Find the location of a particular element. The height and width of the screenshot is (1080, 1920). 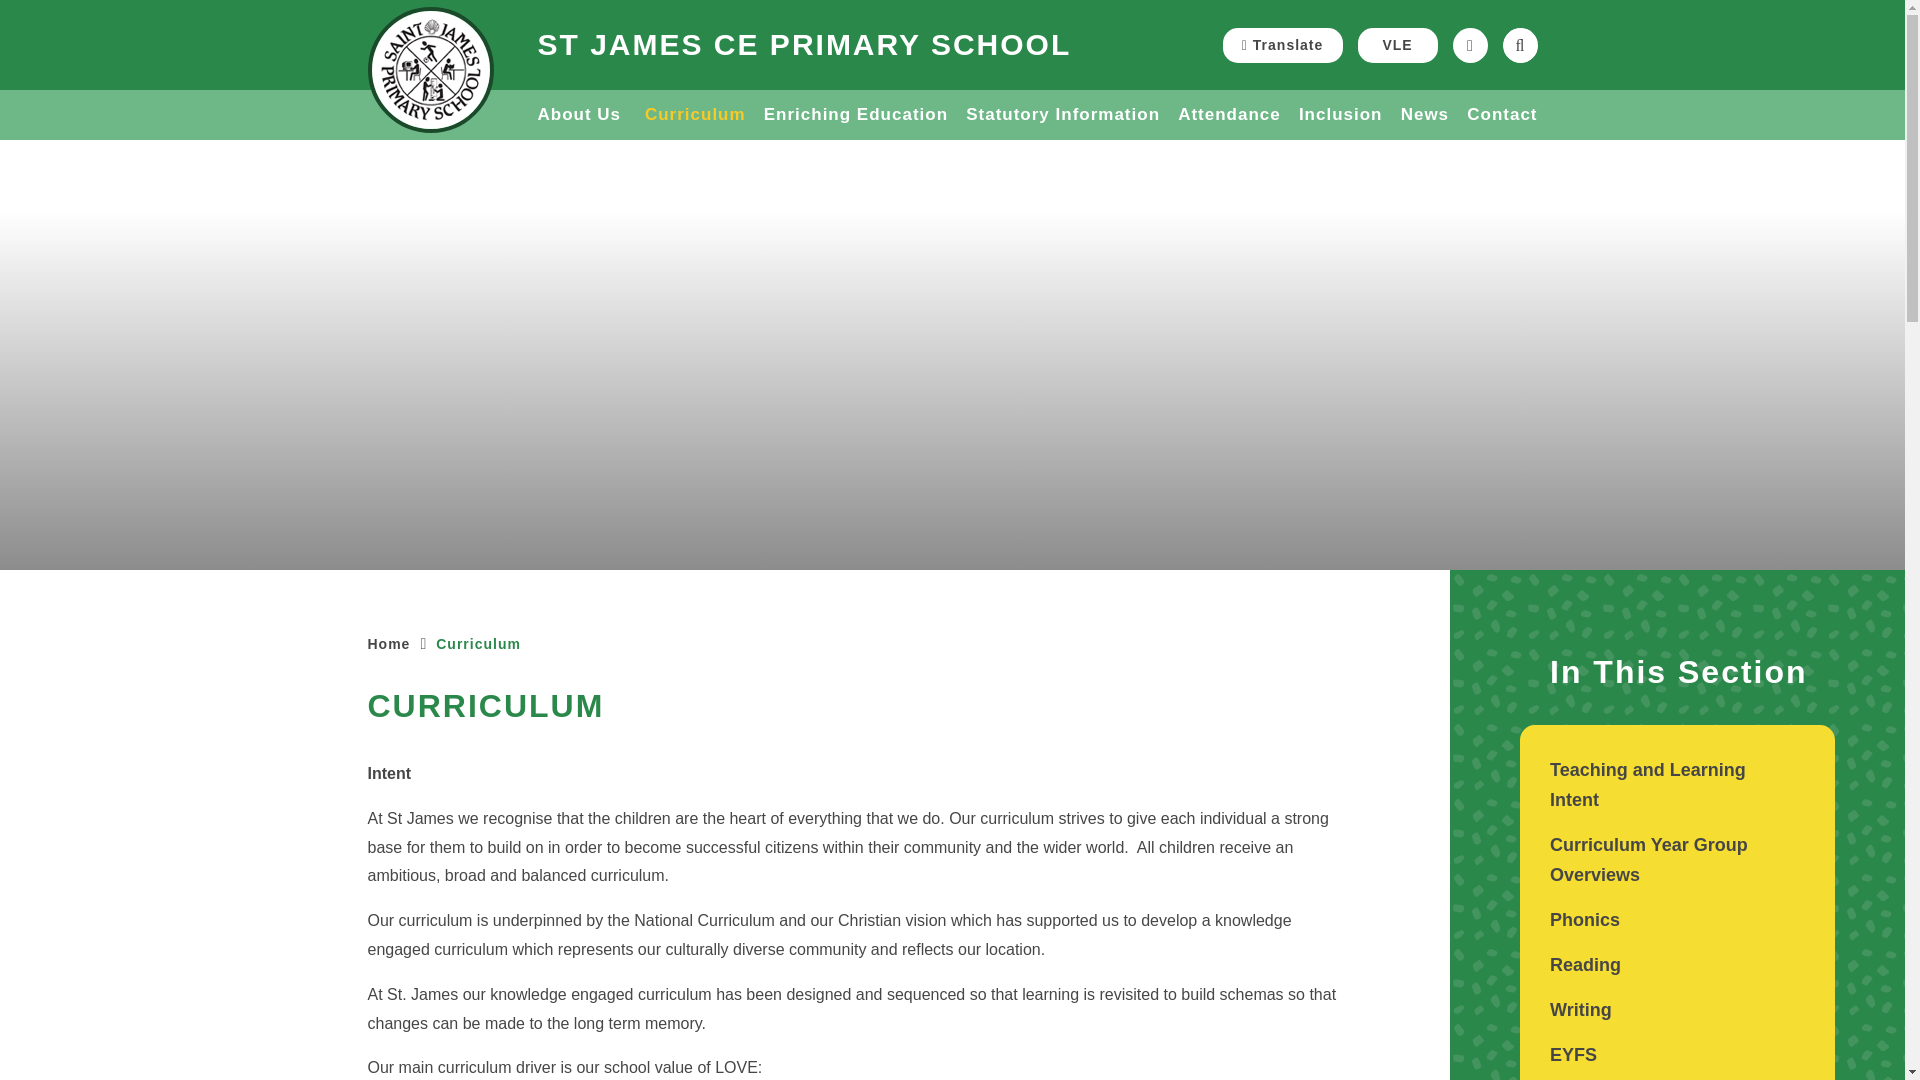

About Us is located at coordinates (582, 114).